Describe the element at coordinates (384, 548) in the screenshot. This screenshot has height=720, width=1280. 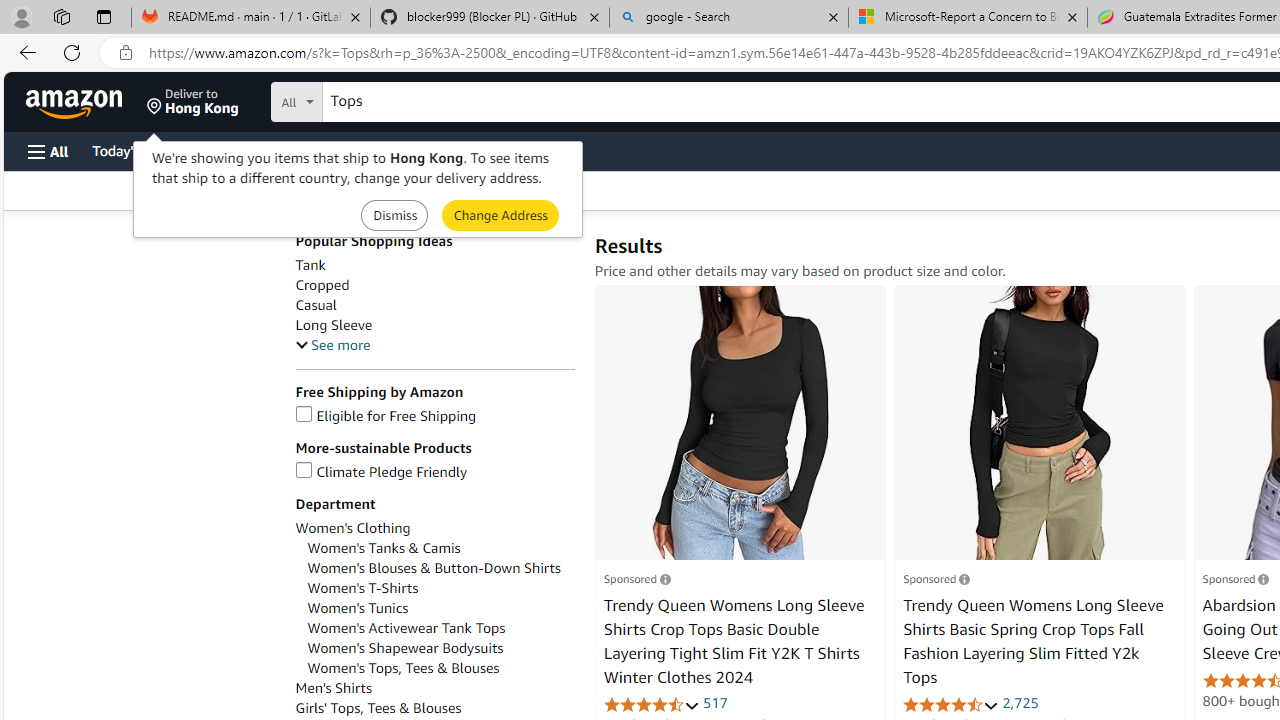
I see `Women's Tanks & Camis` at that location.